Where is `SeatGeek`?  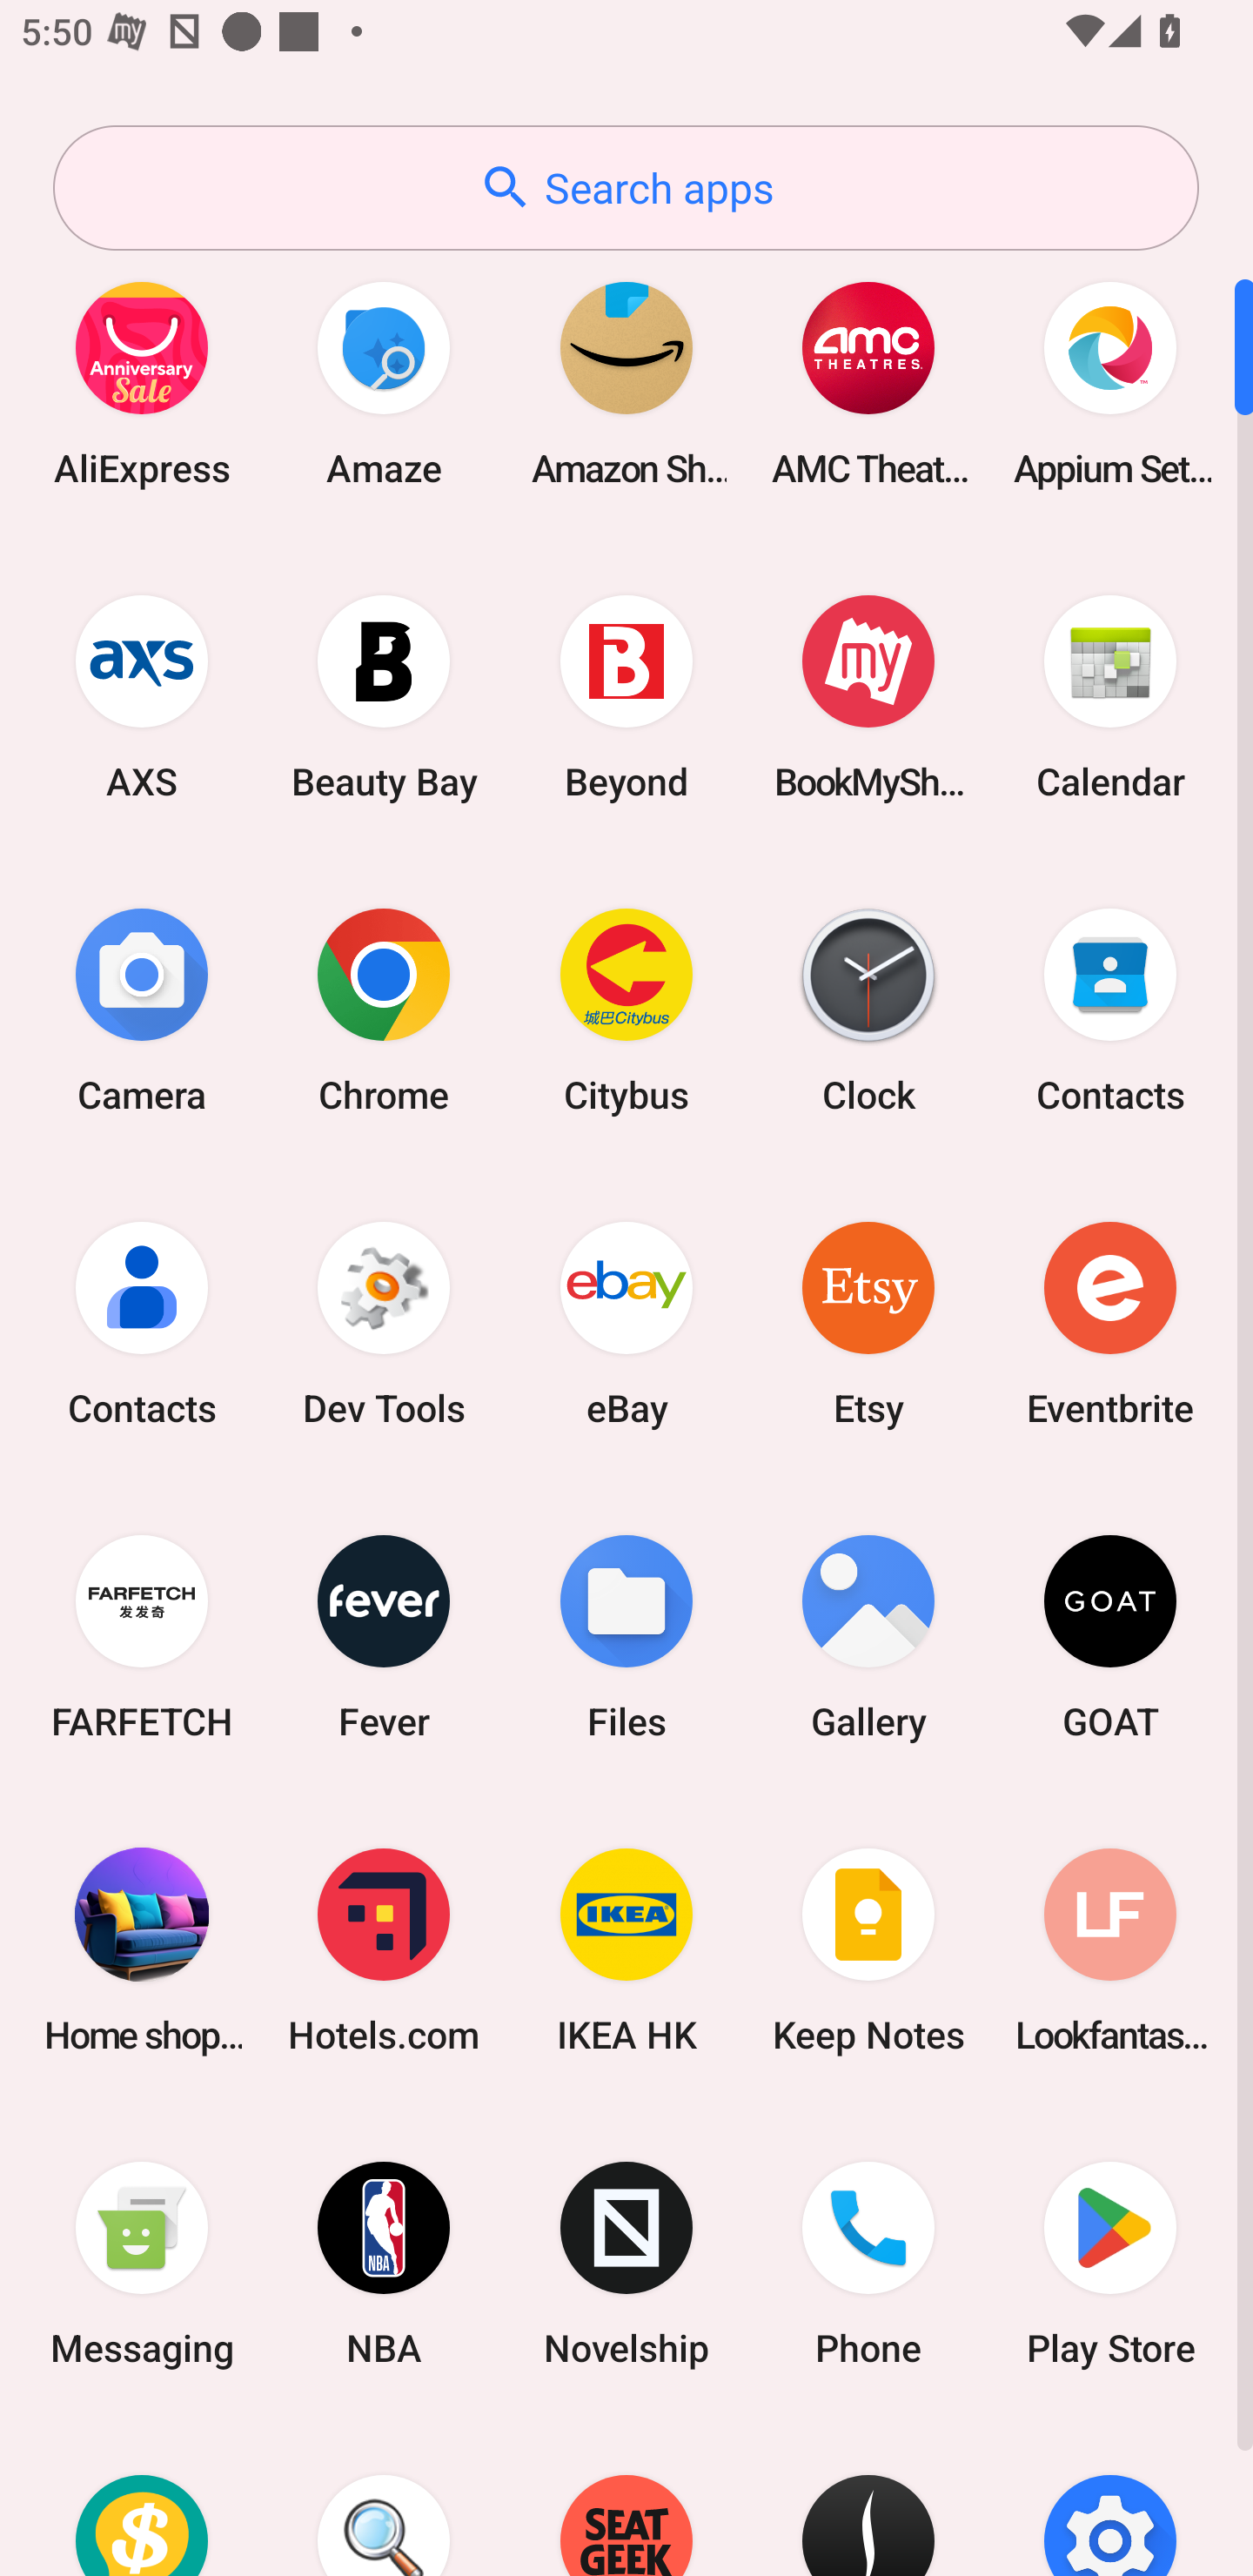
SeatGeek is located at coordinates (626, 2499).